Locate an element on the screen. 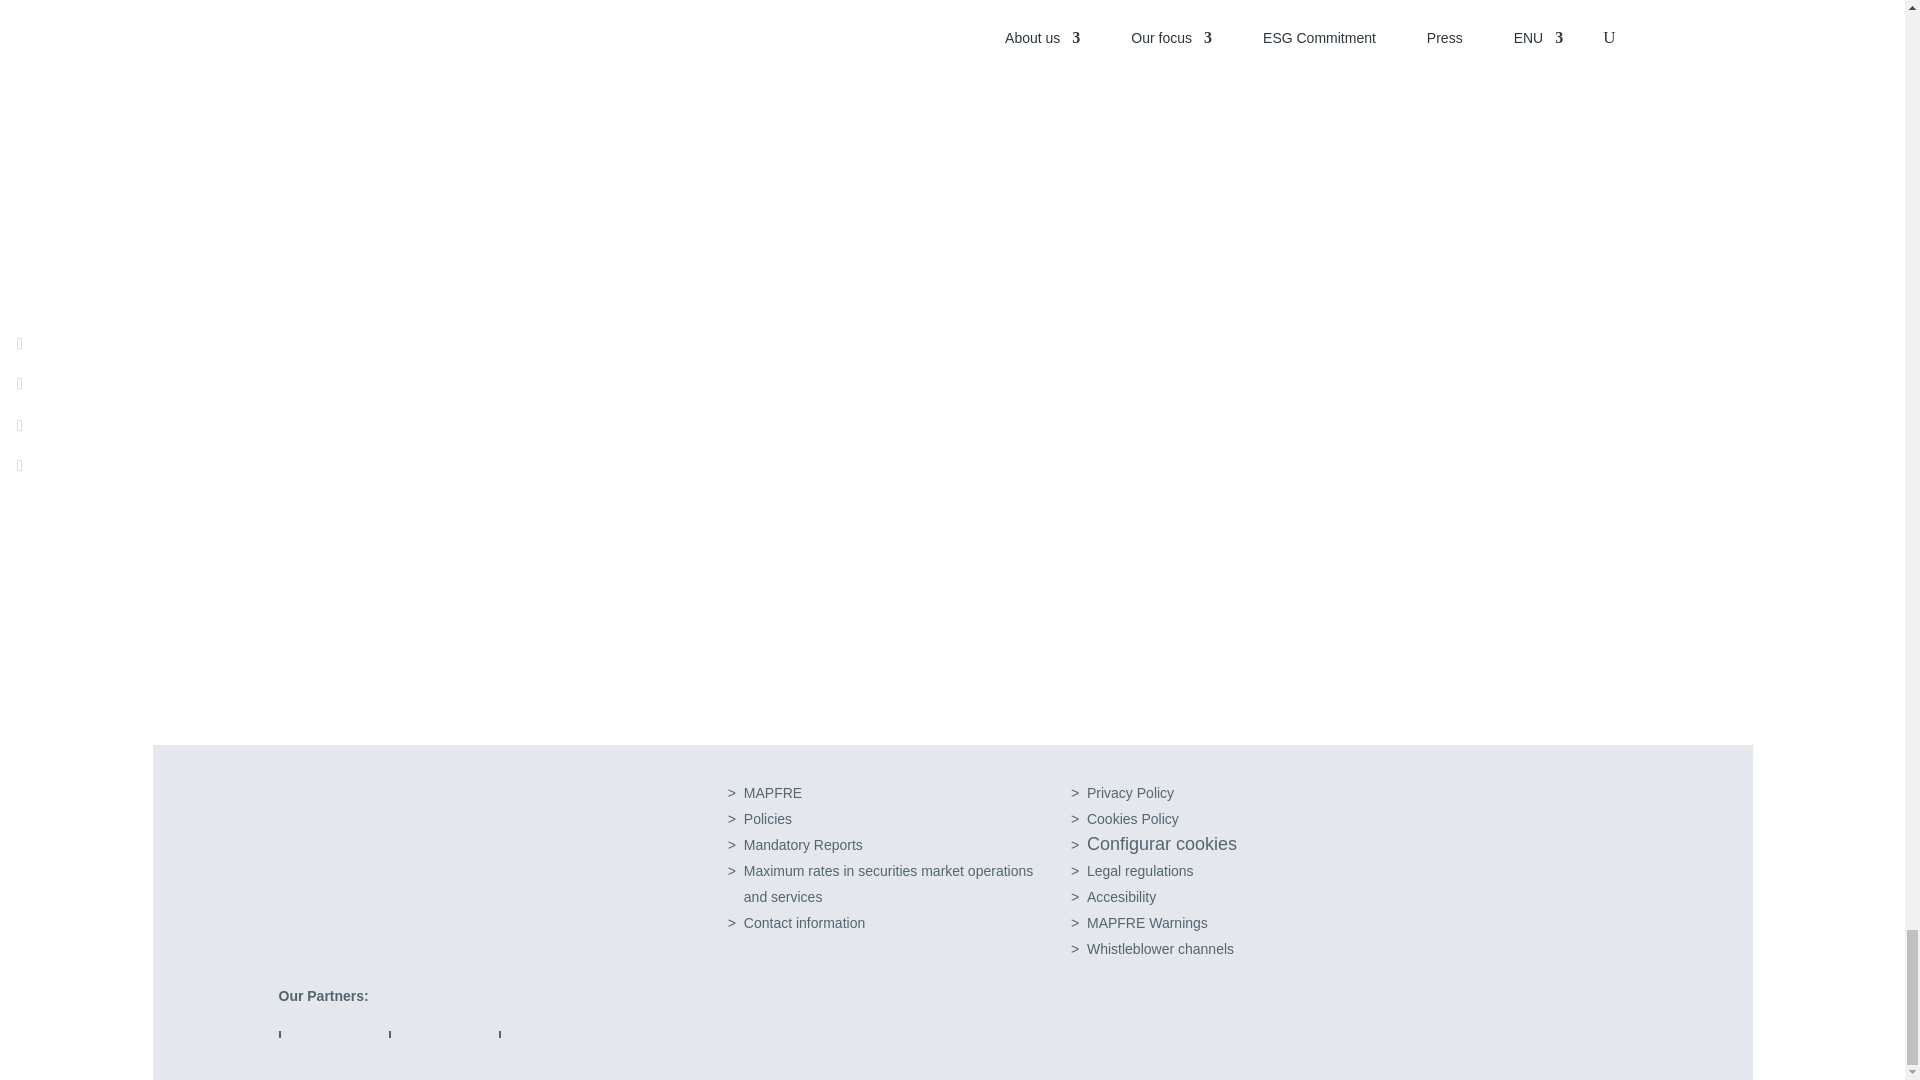 This screenshot has width=1920, height=1080. Policies is located at coordinates (1146, 922).